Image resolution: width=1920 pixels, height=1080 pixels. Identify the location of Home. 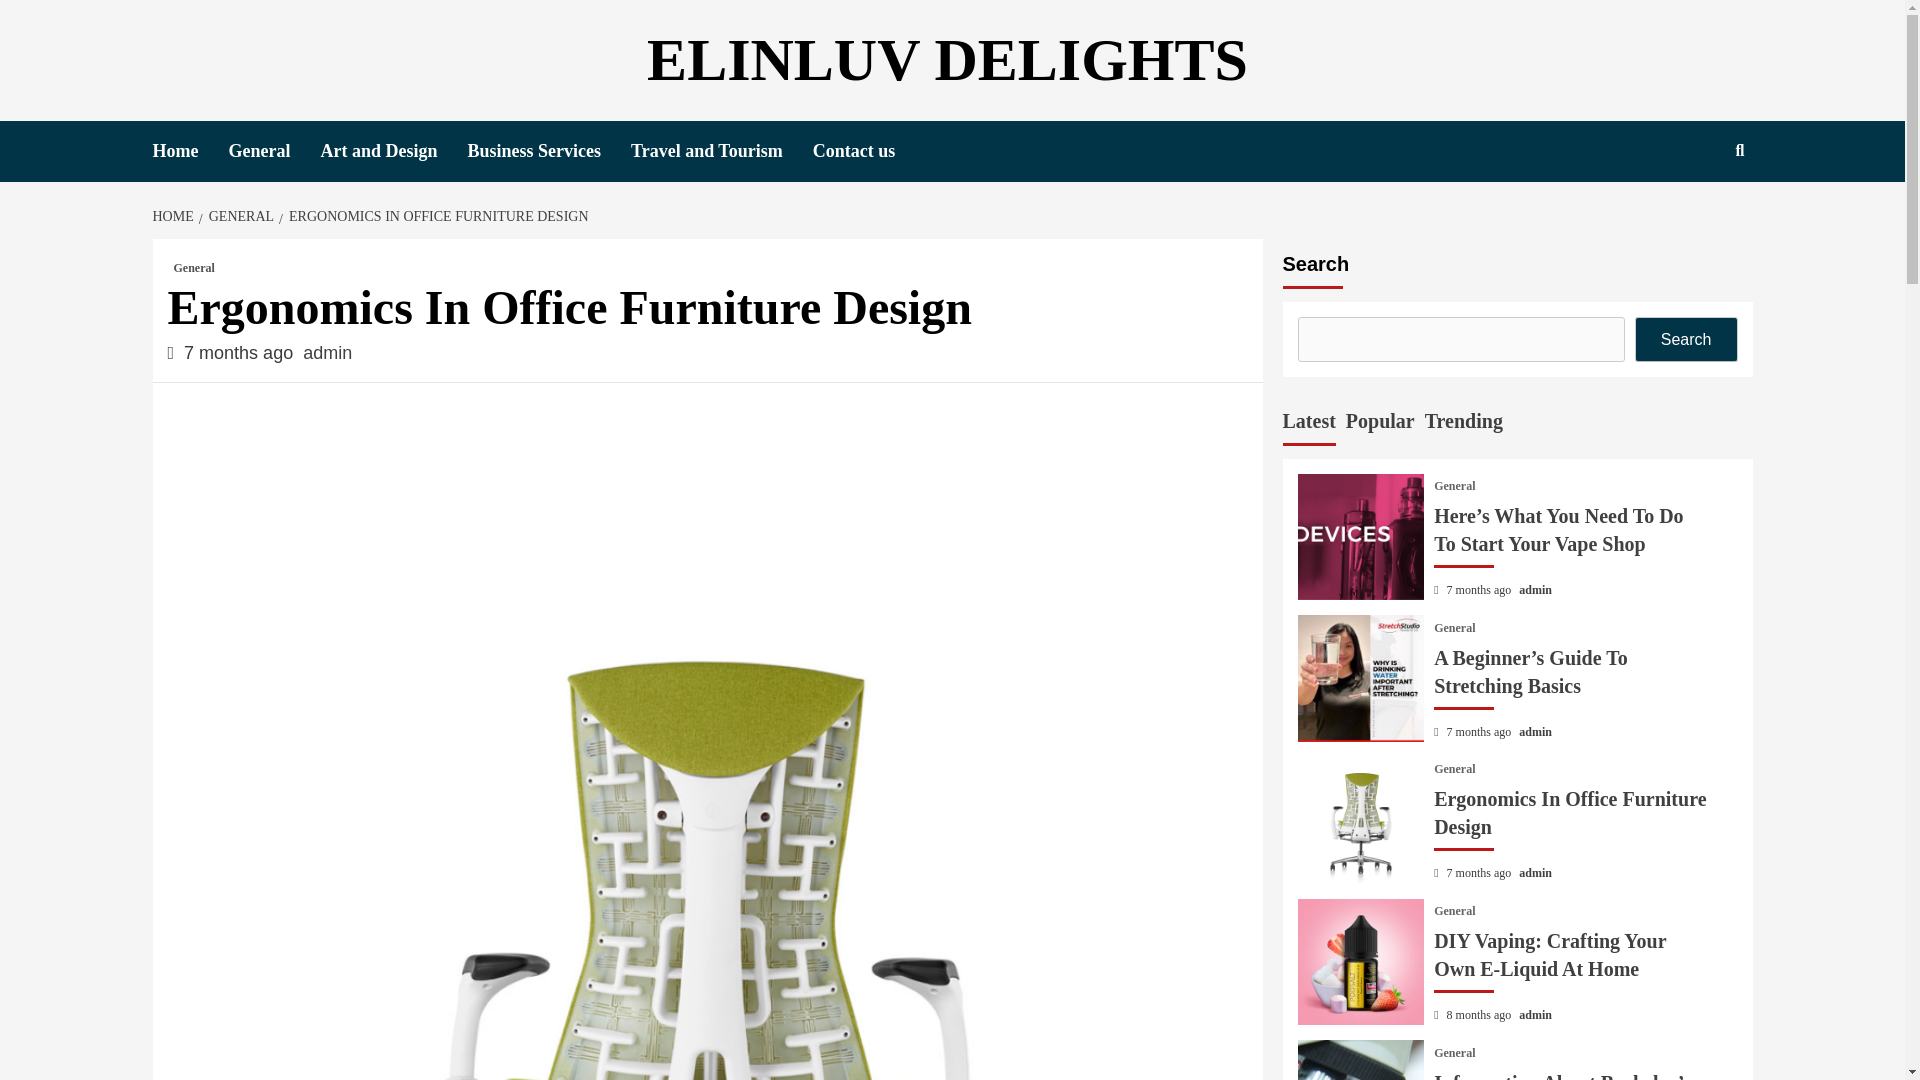
(190, 151).